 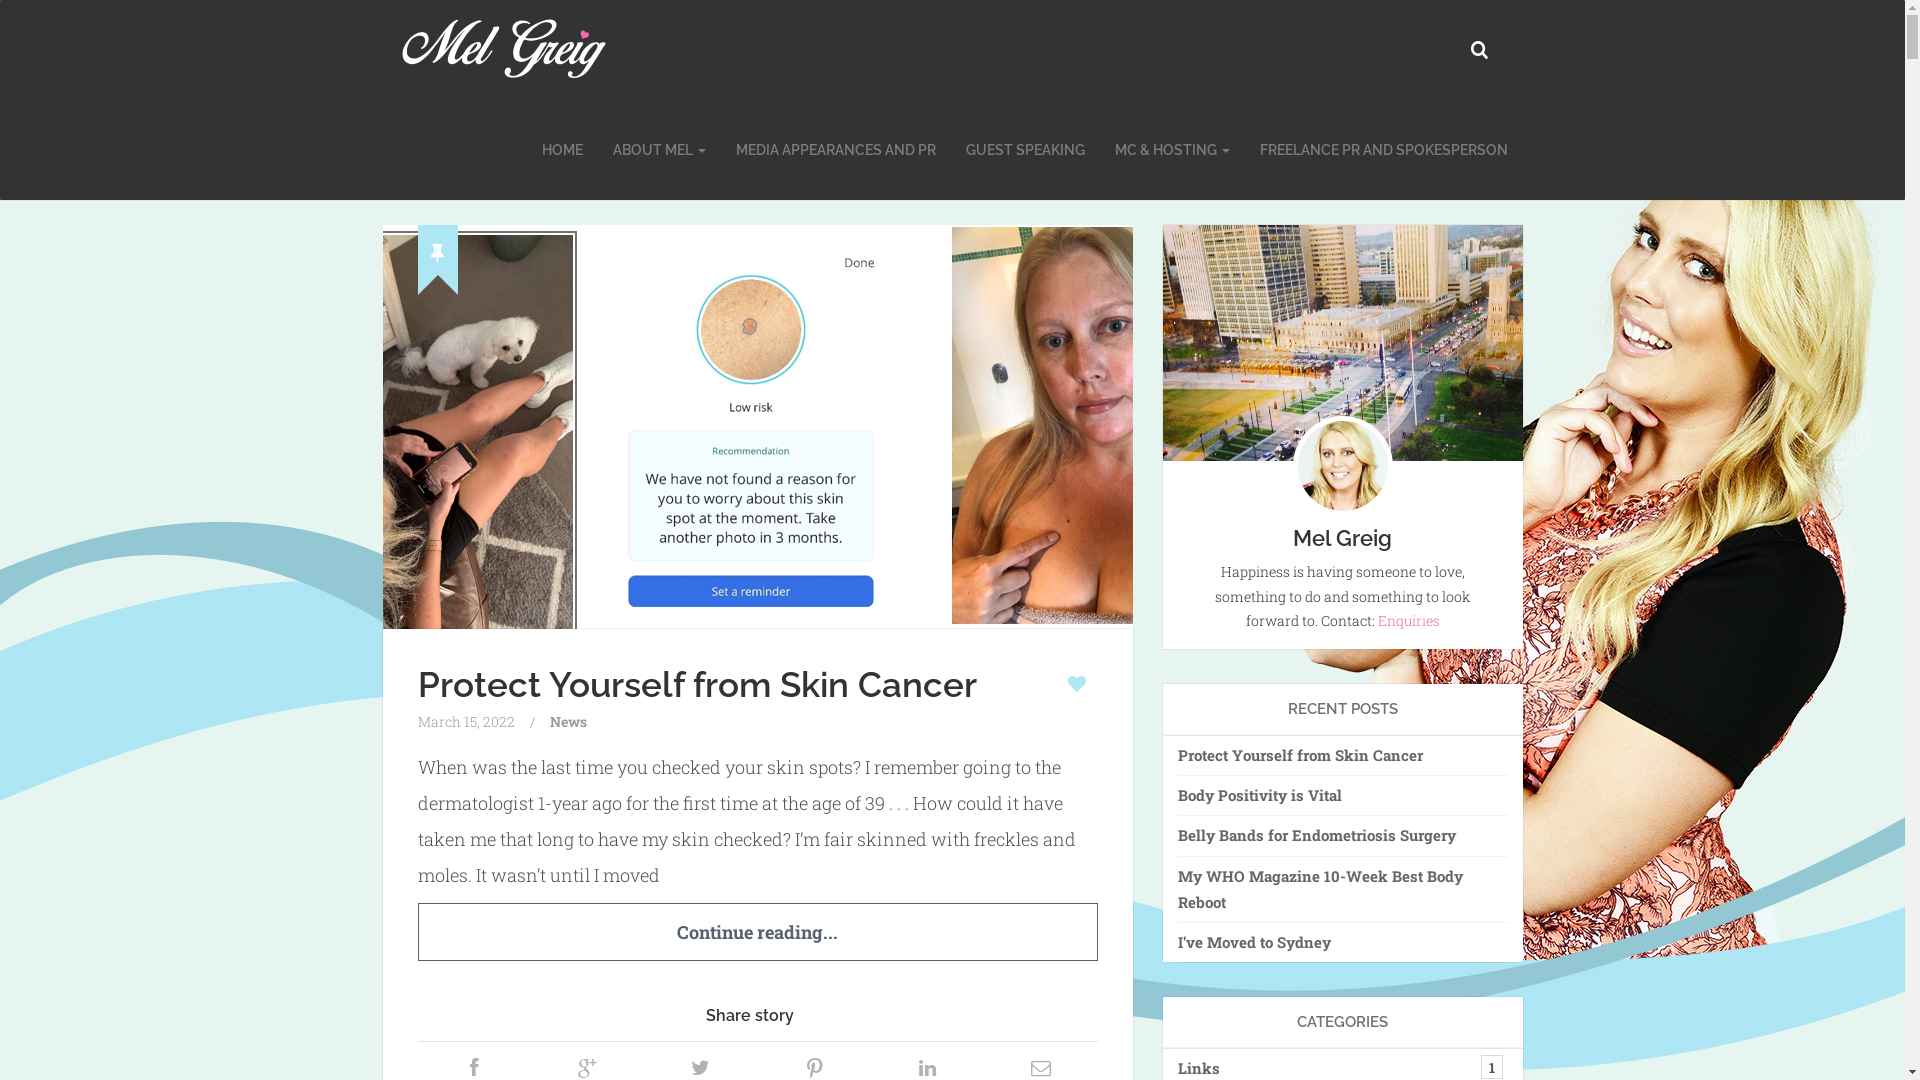 What do you see at coordinates (757, 426) in the screenshot?
I see `Protect Yourself from Skin Cancer` at bounding box center [757, 426].